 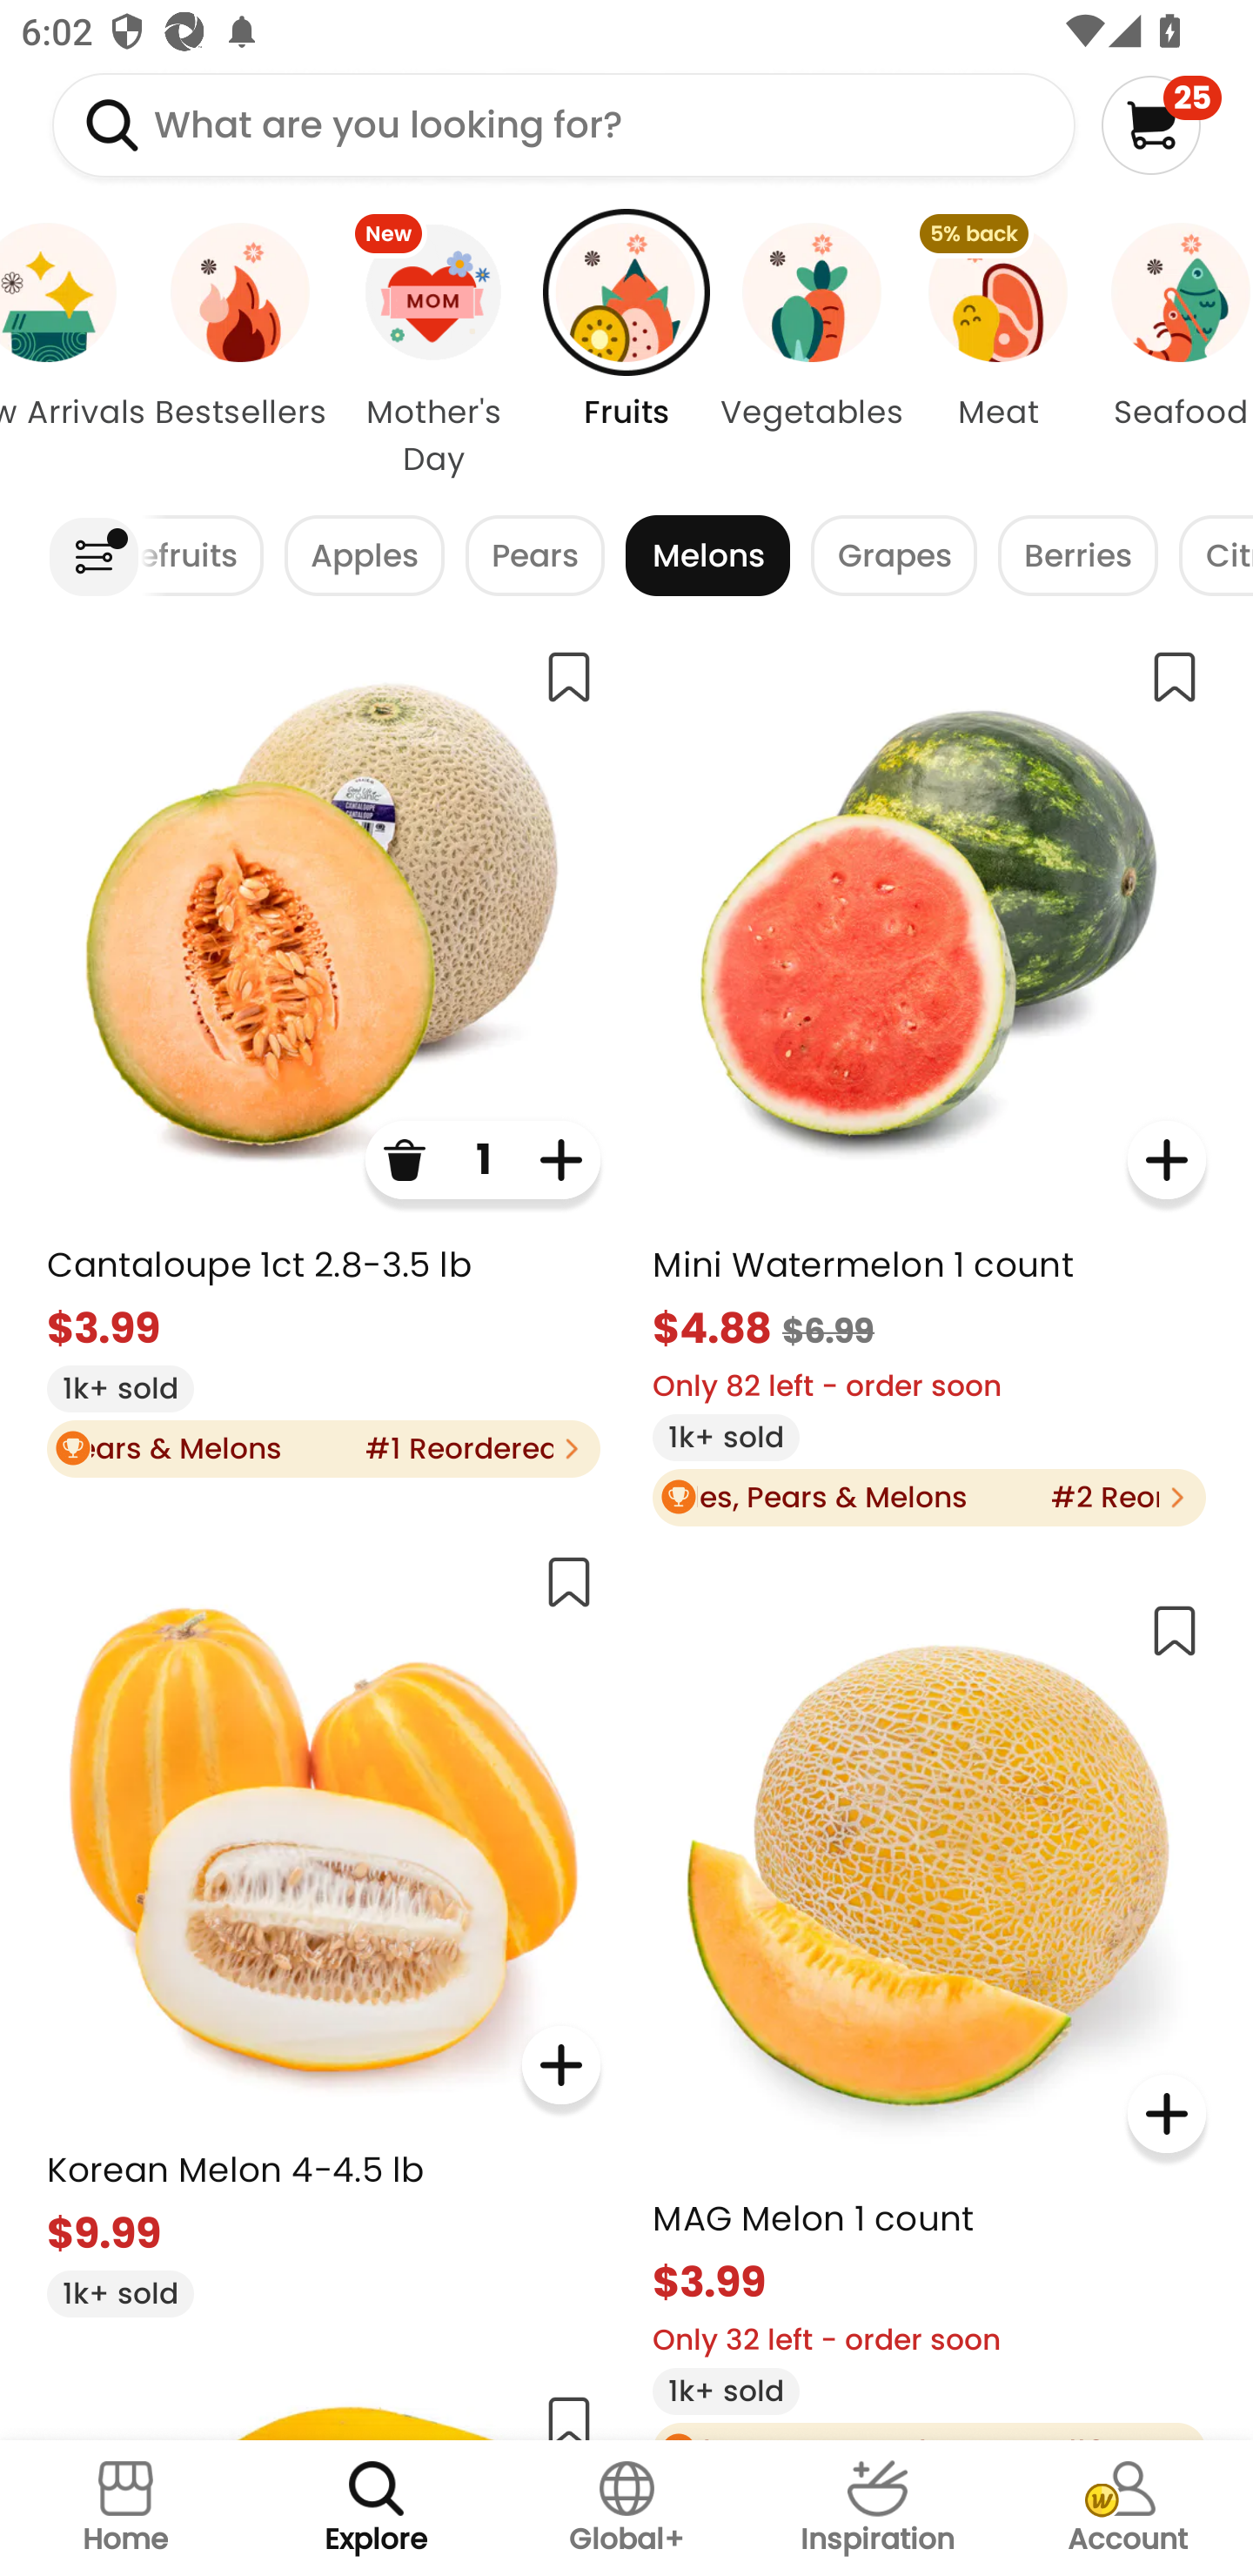 What do you see at coordinates (240, 352) in the screenshot?
I see `Bestsellers` at bounding box center [240, 352].